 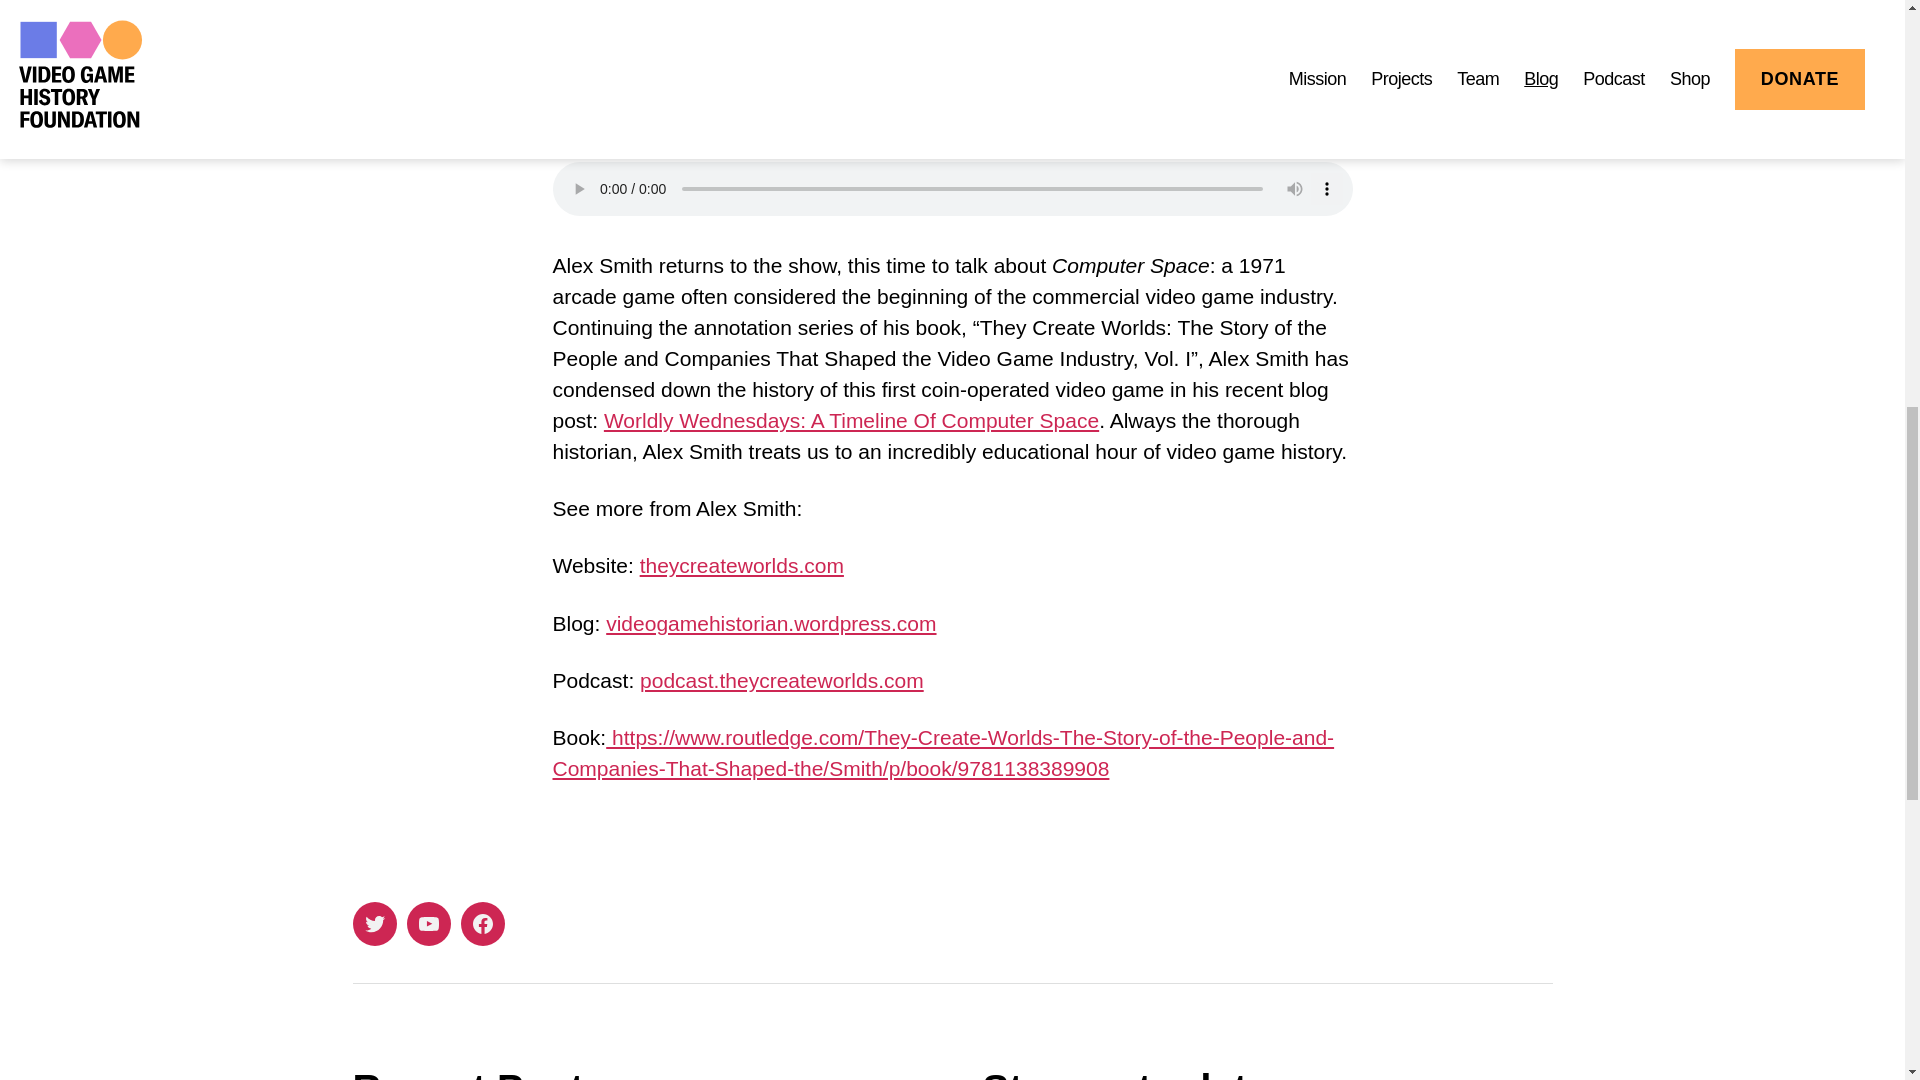 I want to click on videogamehistorian.wordpress.com, so click(x=771, y=624).